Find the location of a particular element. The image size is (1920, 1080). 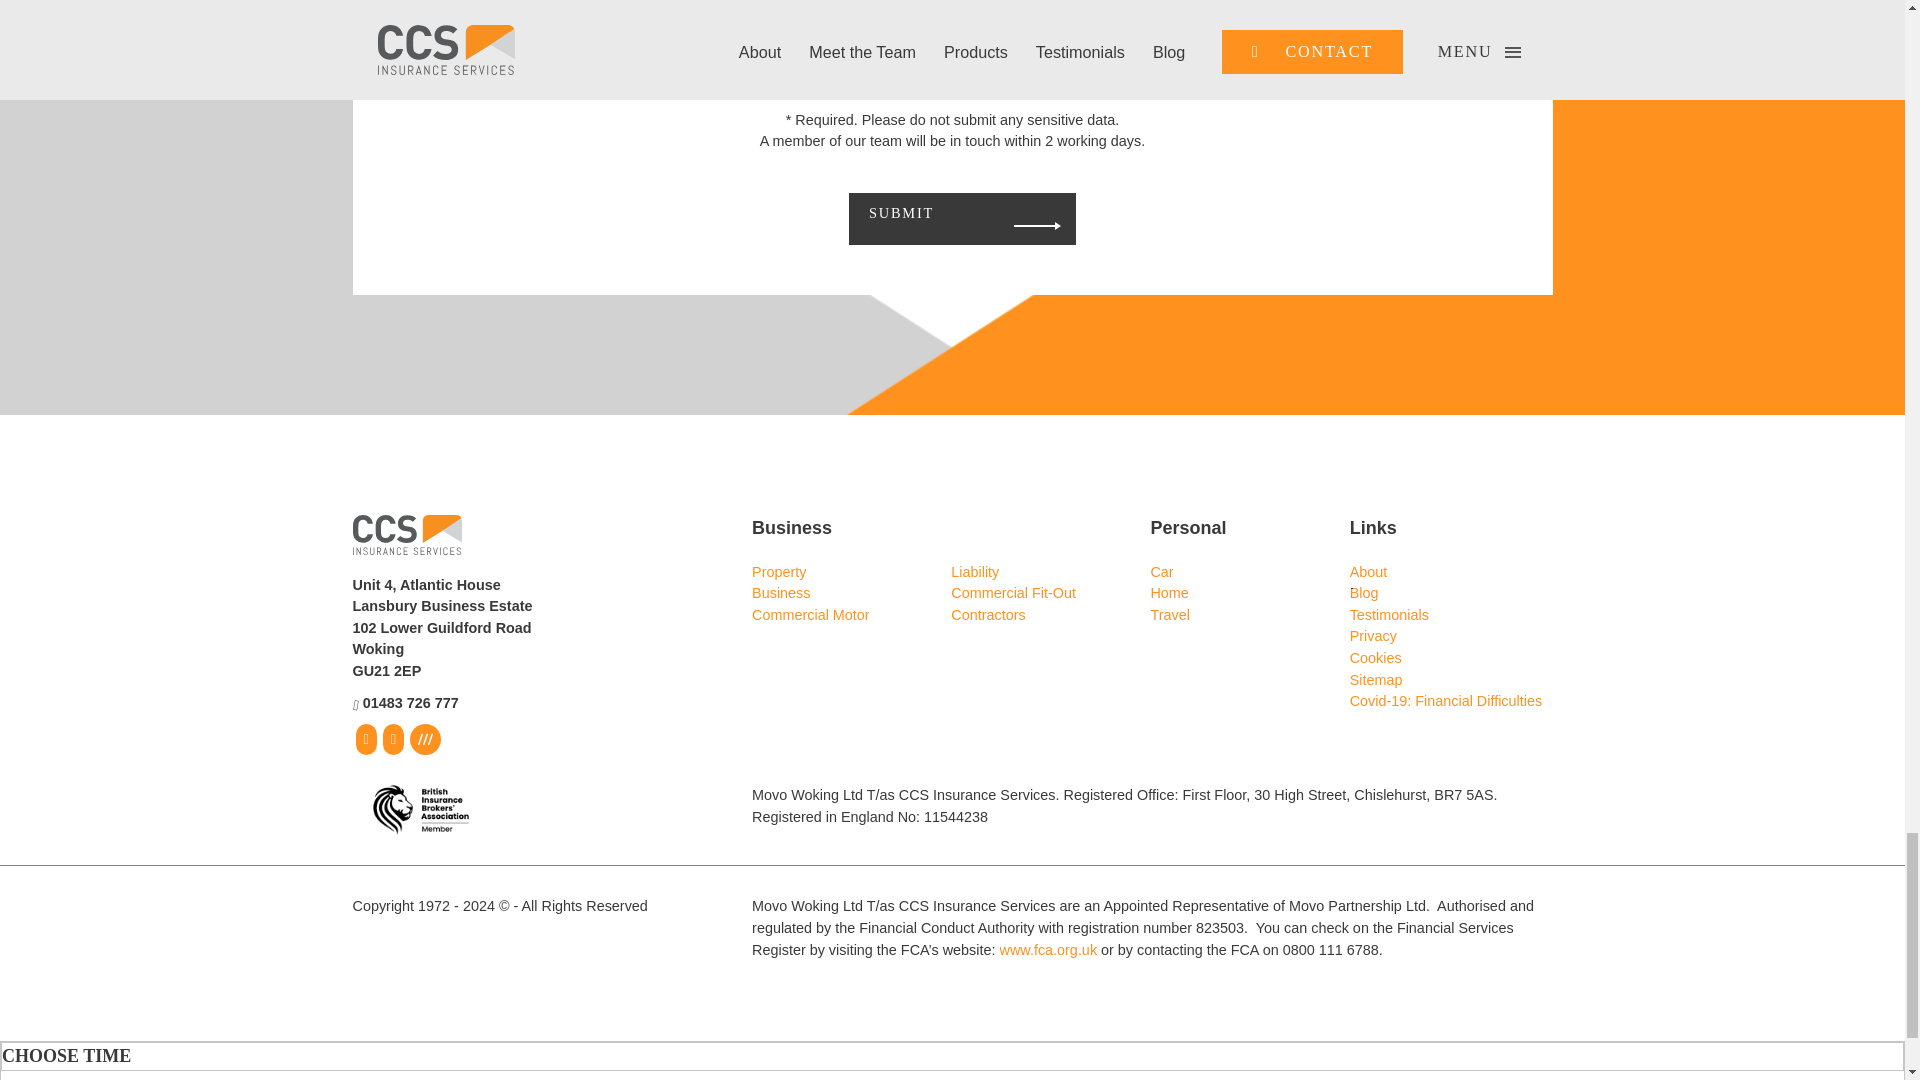

Follow us on What3Words is located at coordinates (426, 738).